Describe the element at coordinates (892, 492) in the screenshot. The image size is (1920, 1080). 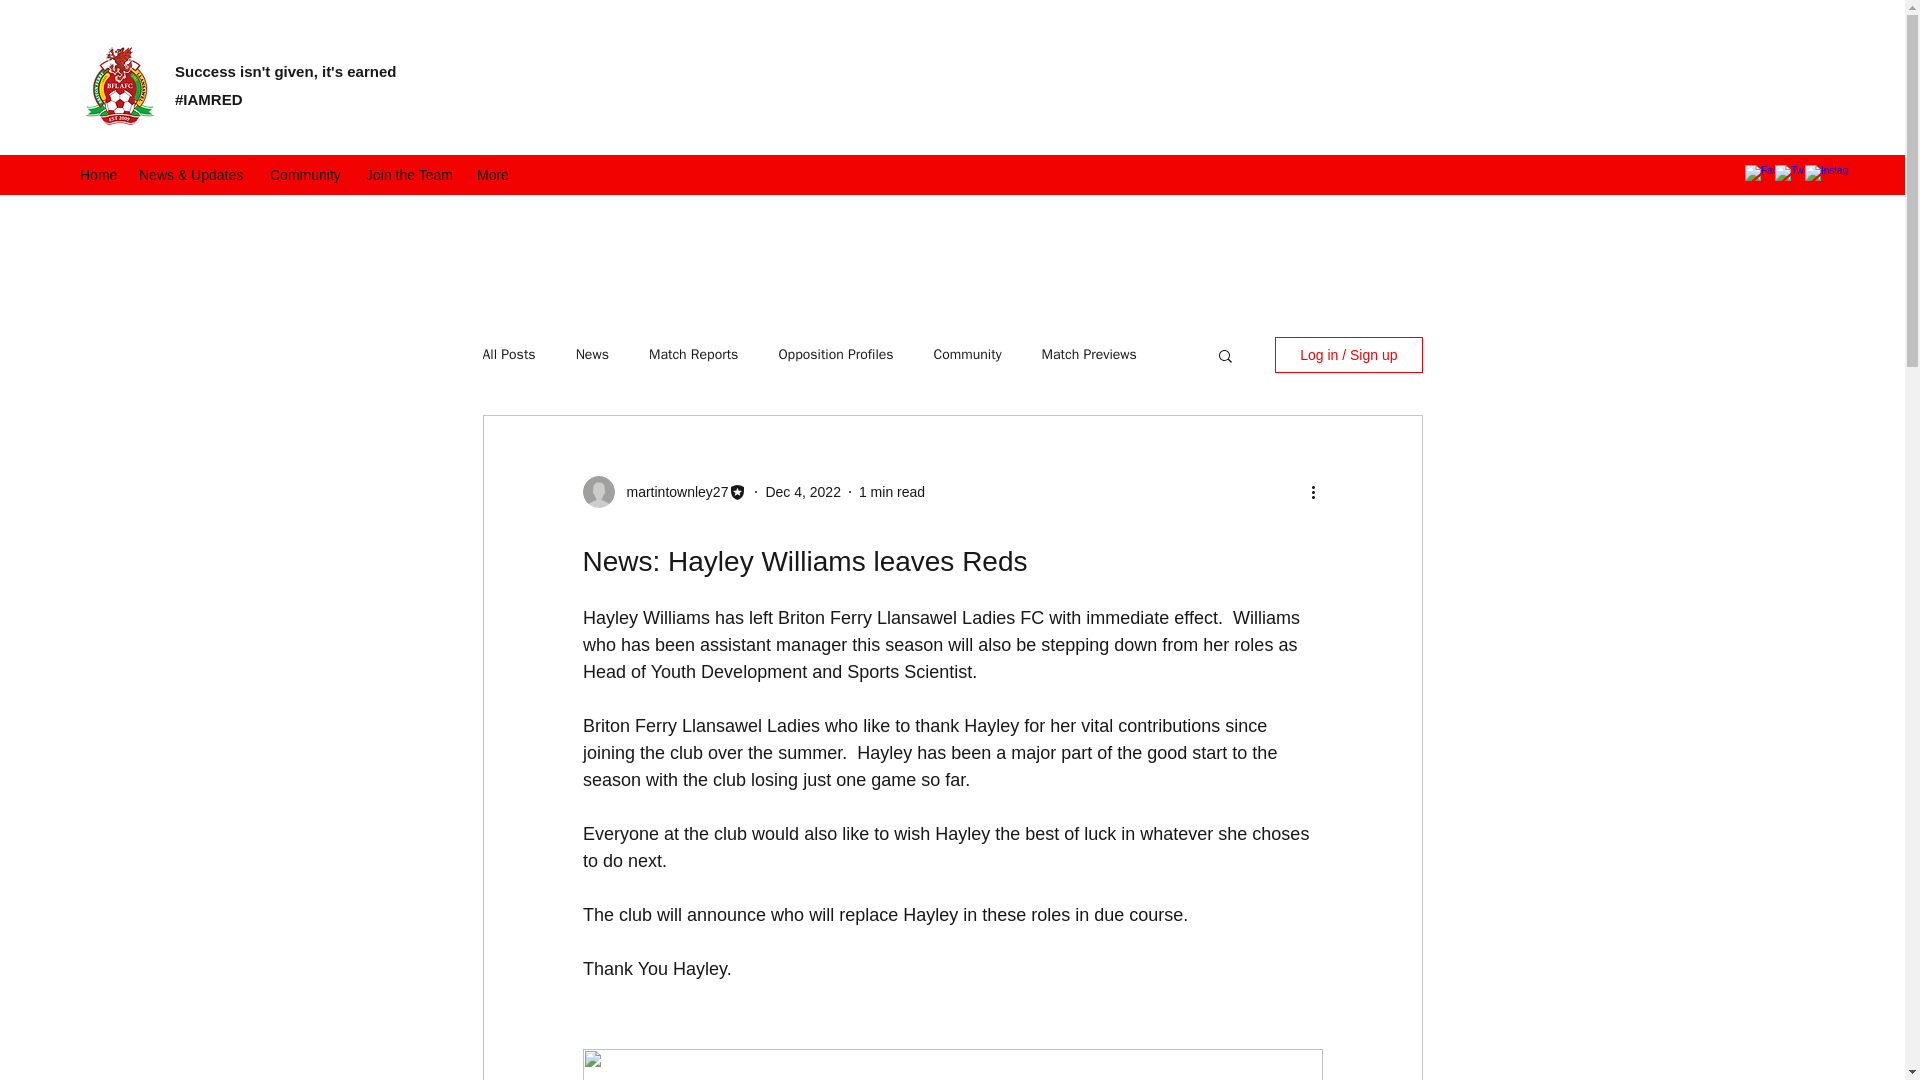
I see `1 min read` at that location.